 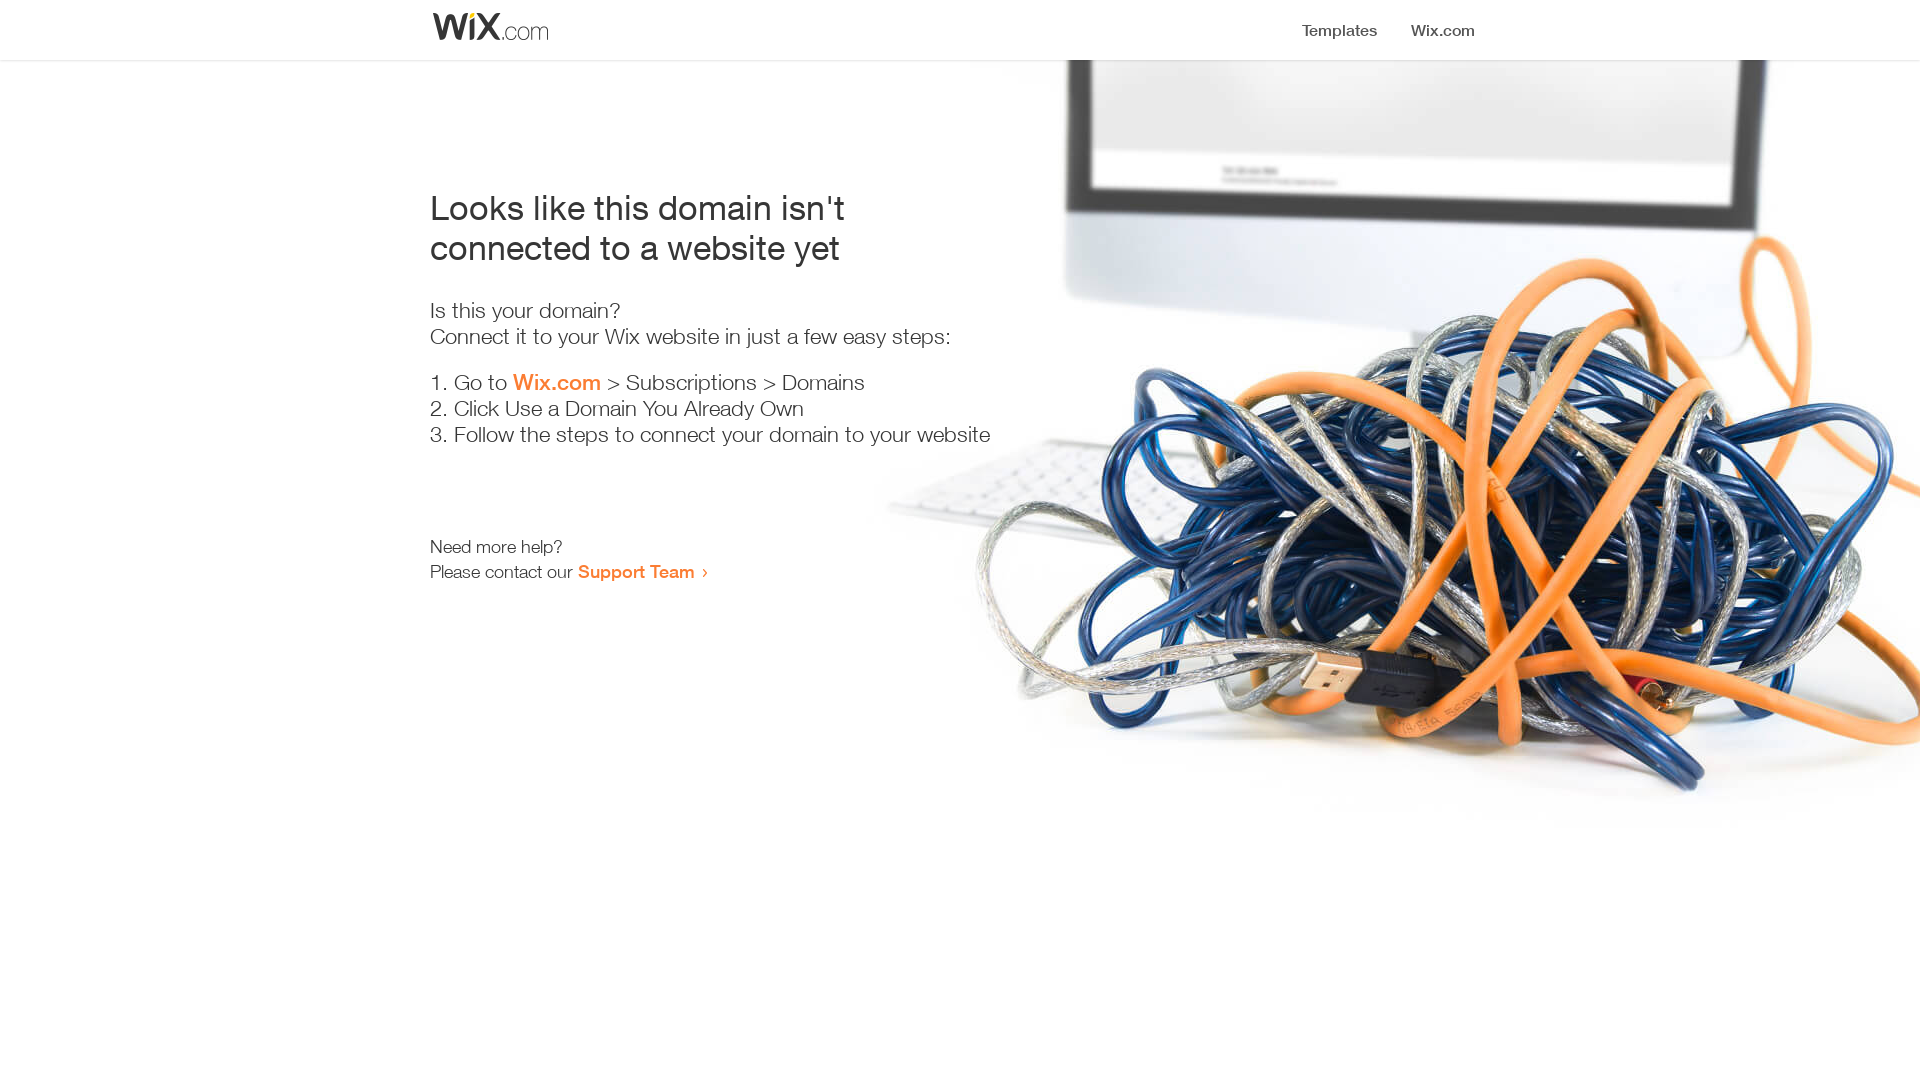 I want to click on Wix.com, so click(x=557, y=382).